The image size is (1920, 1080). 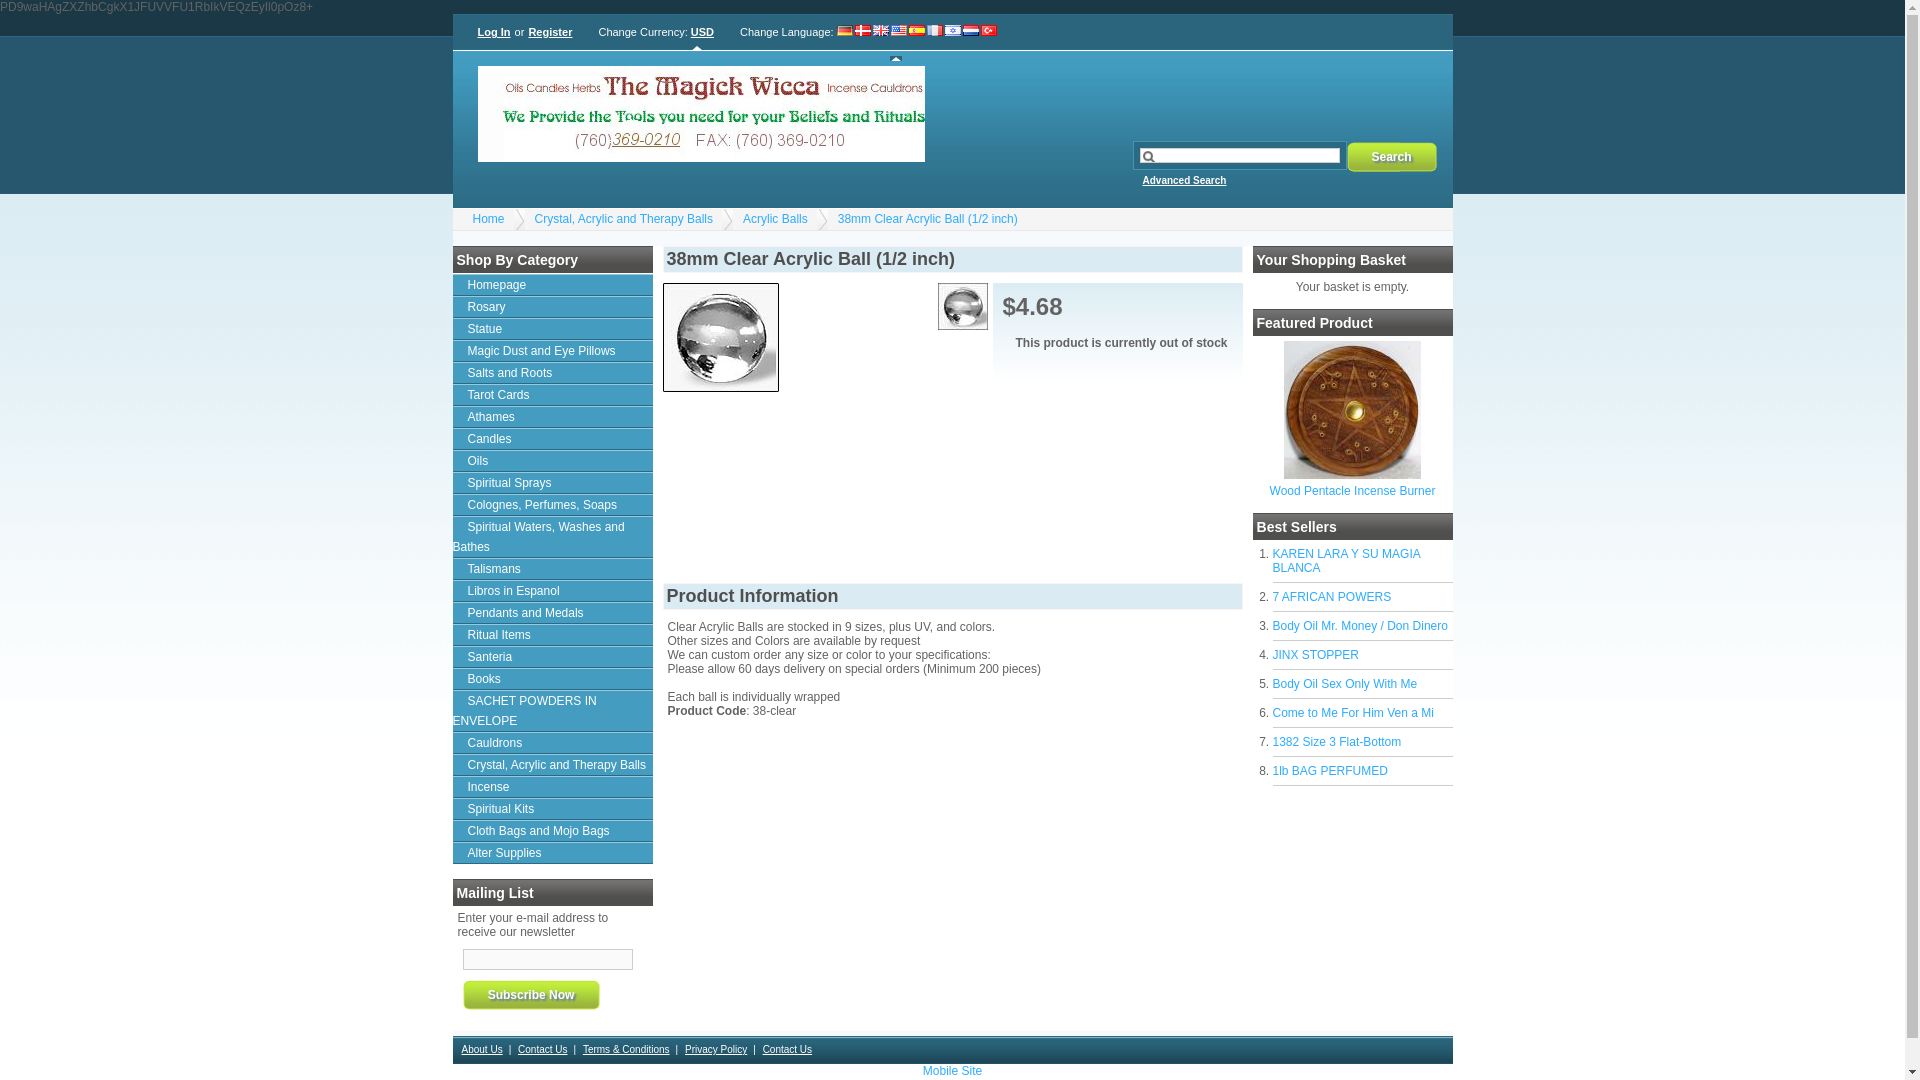 I want to click on Search, so click(x=1390, y=156).